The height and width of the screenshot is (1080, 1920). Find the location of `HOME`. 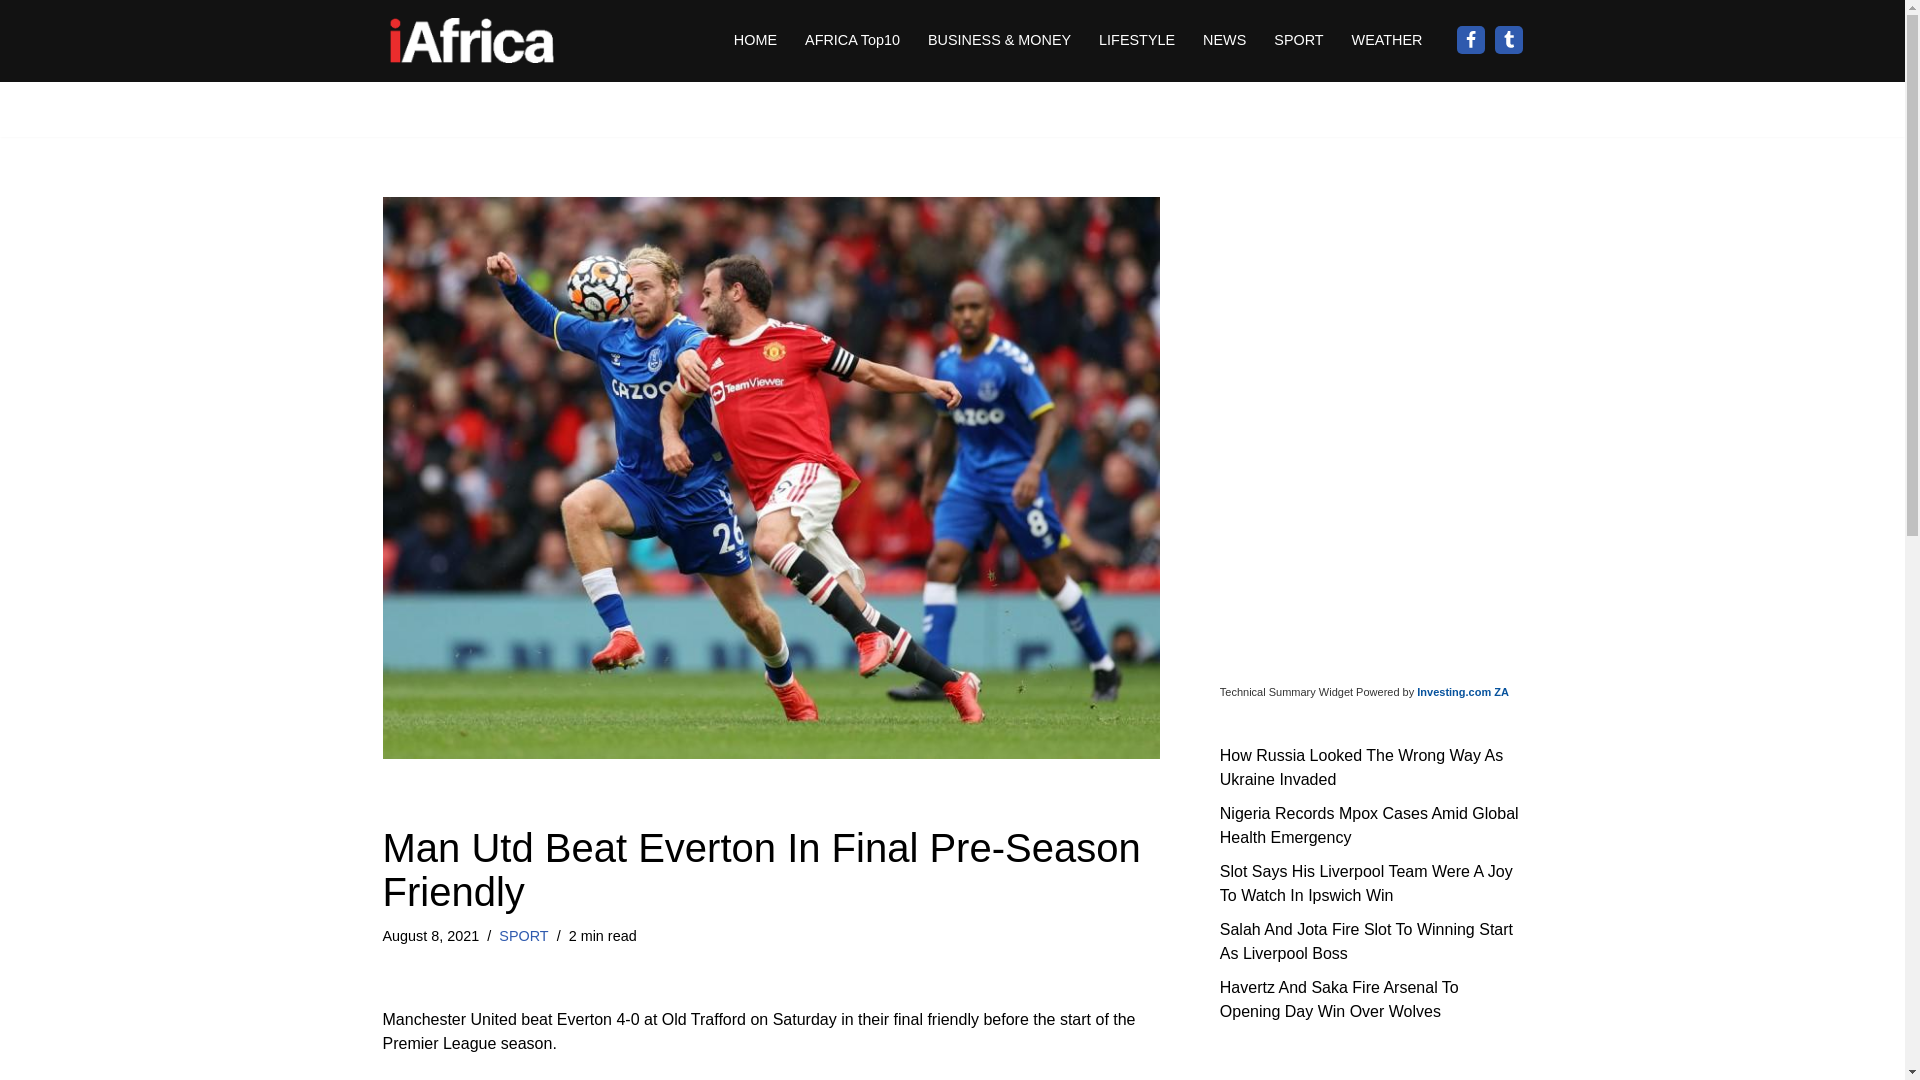

HOME is located at coordinates (755, 40).